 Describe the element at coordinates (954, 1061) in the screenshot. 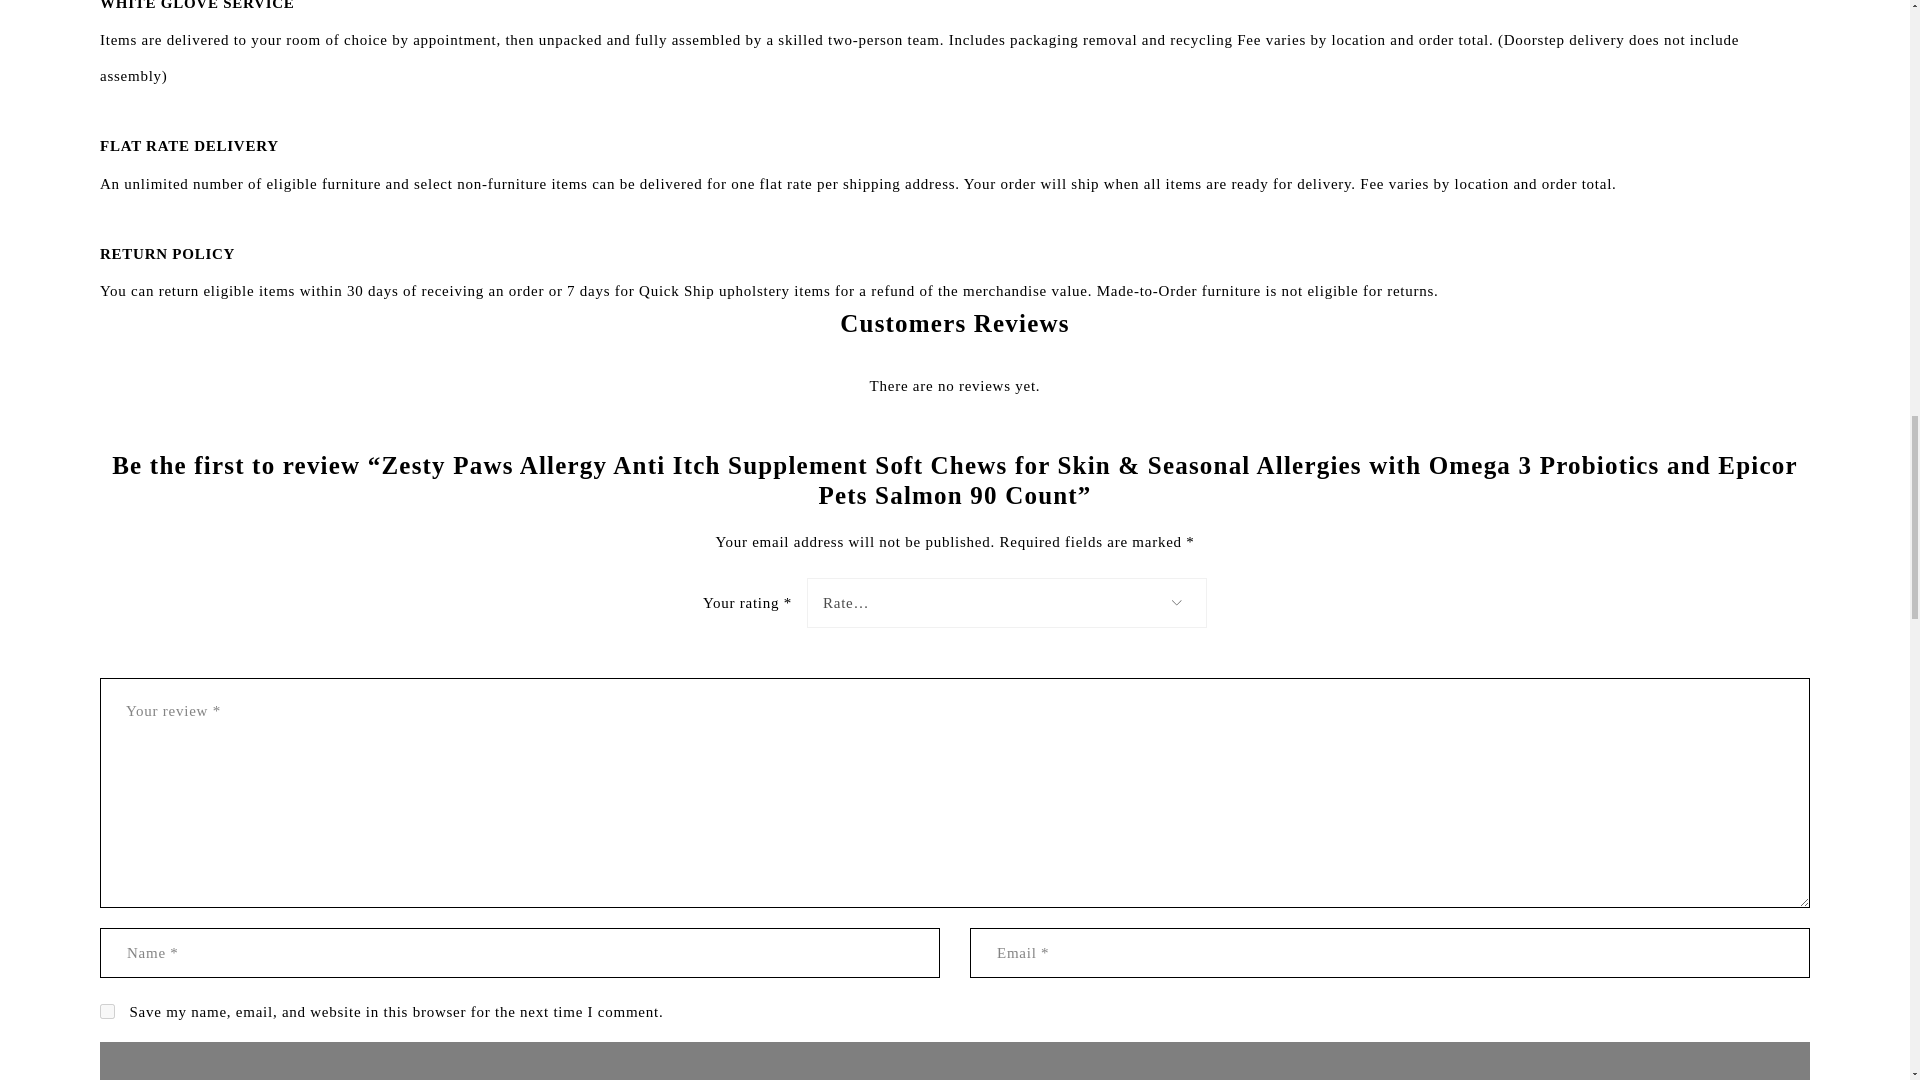

I see `Submit` at that location.